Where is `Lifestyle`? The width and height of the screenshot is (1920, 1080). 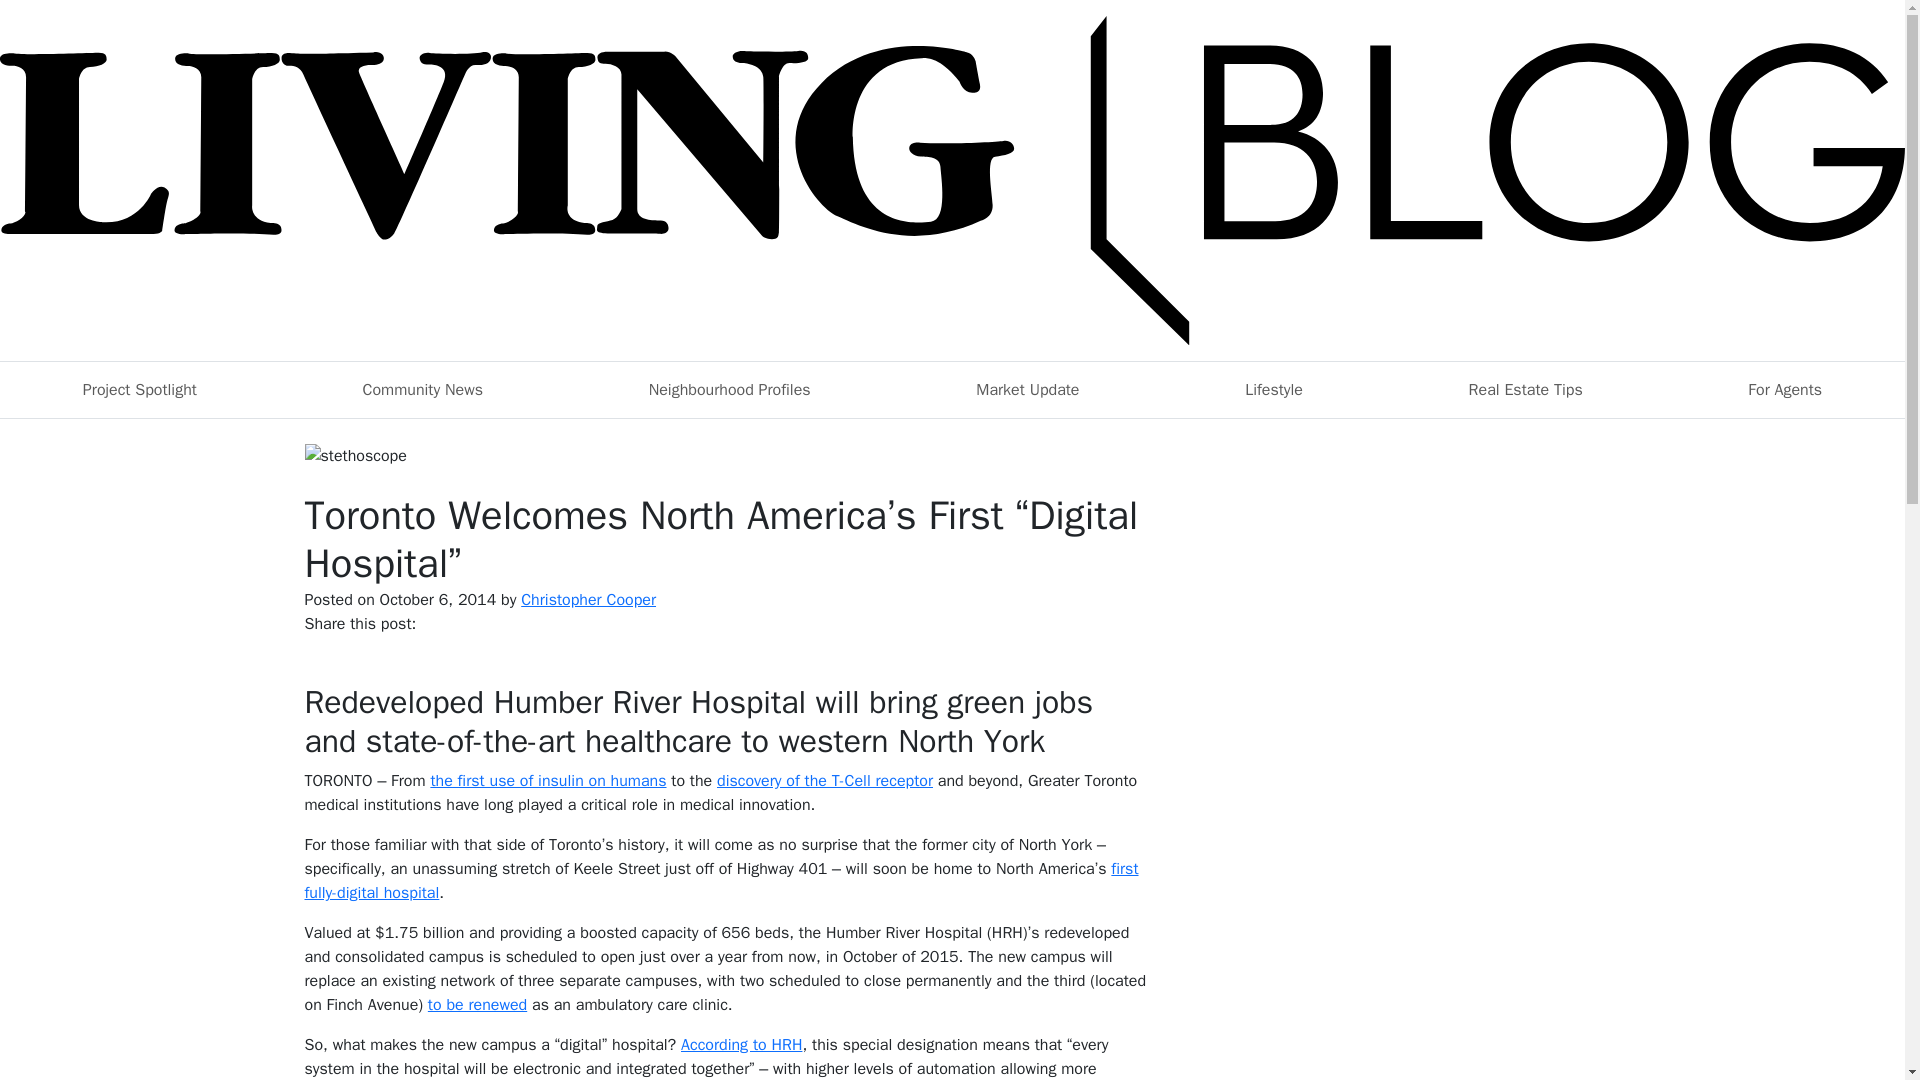
Lifestyle is located at coordinates (1272, 390).